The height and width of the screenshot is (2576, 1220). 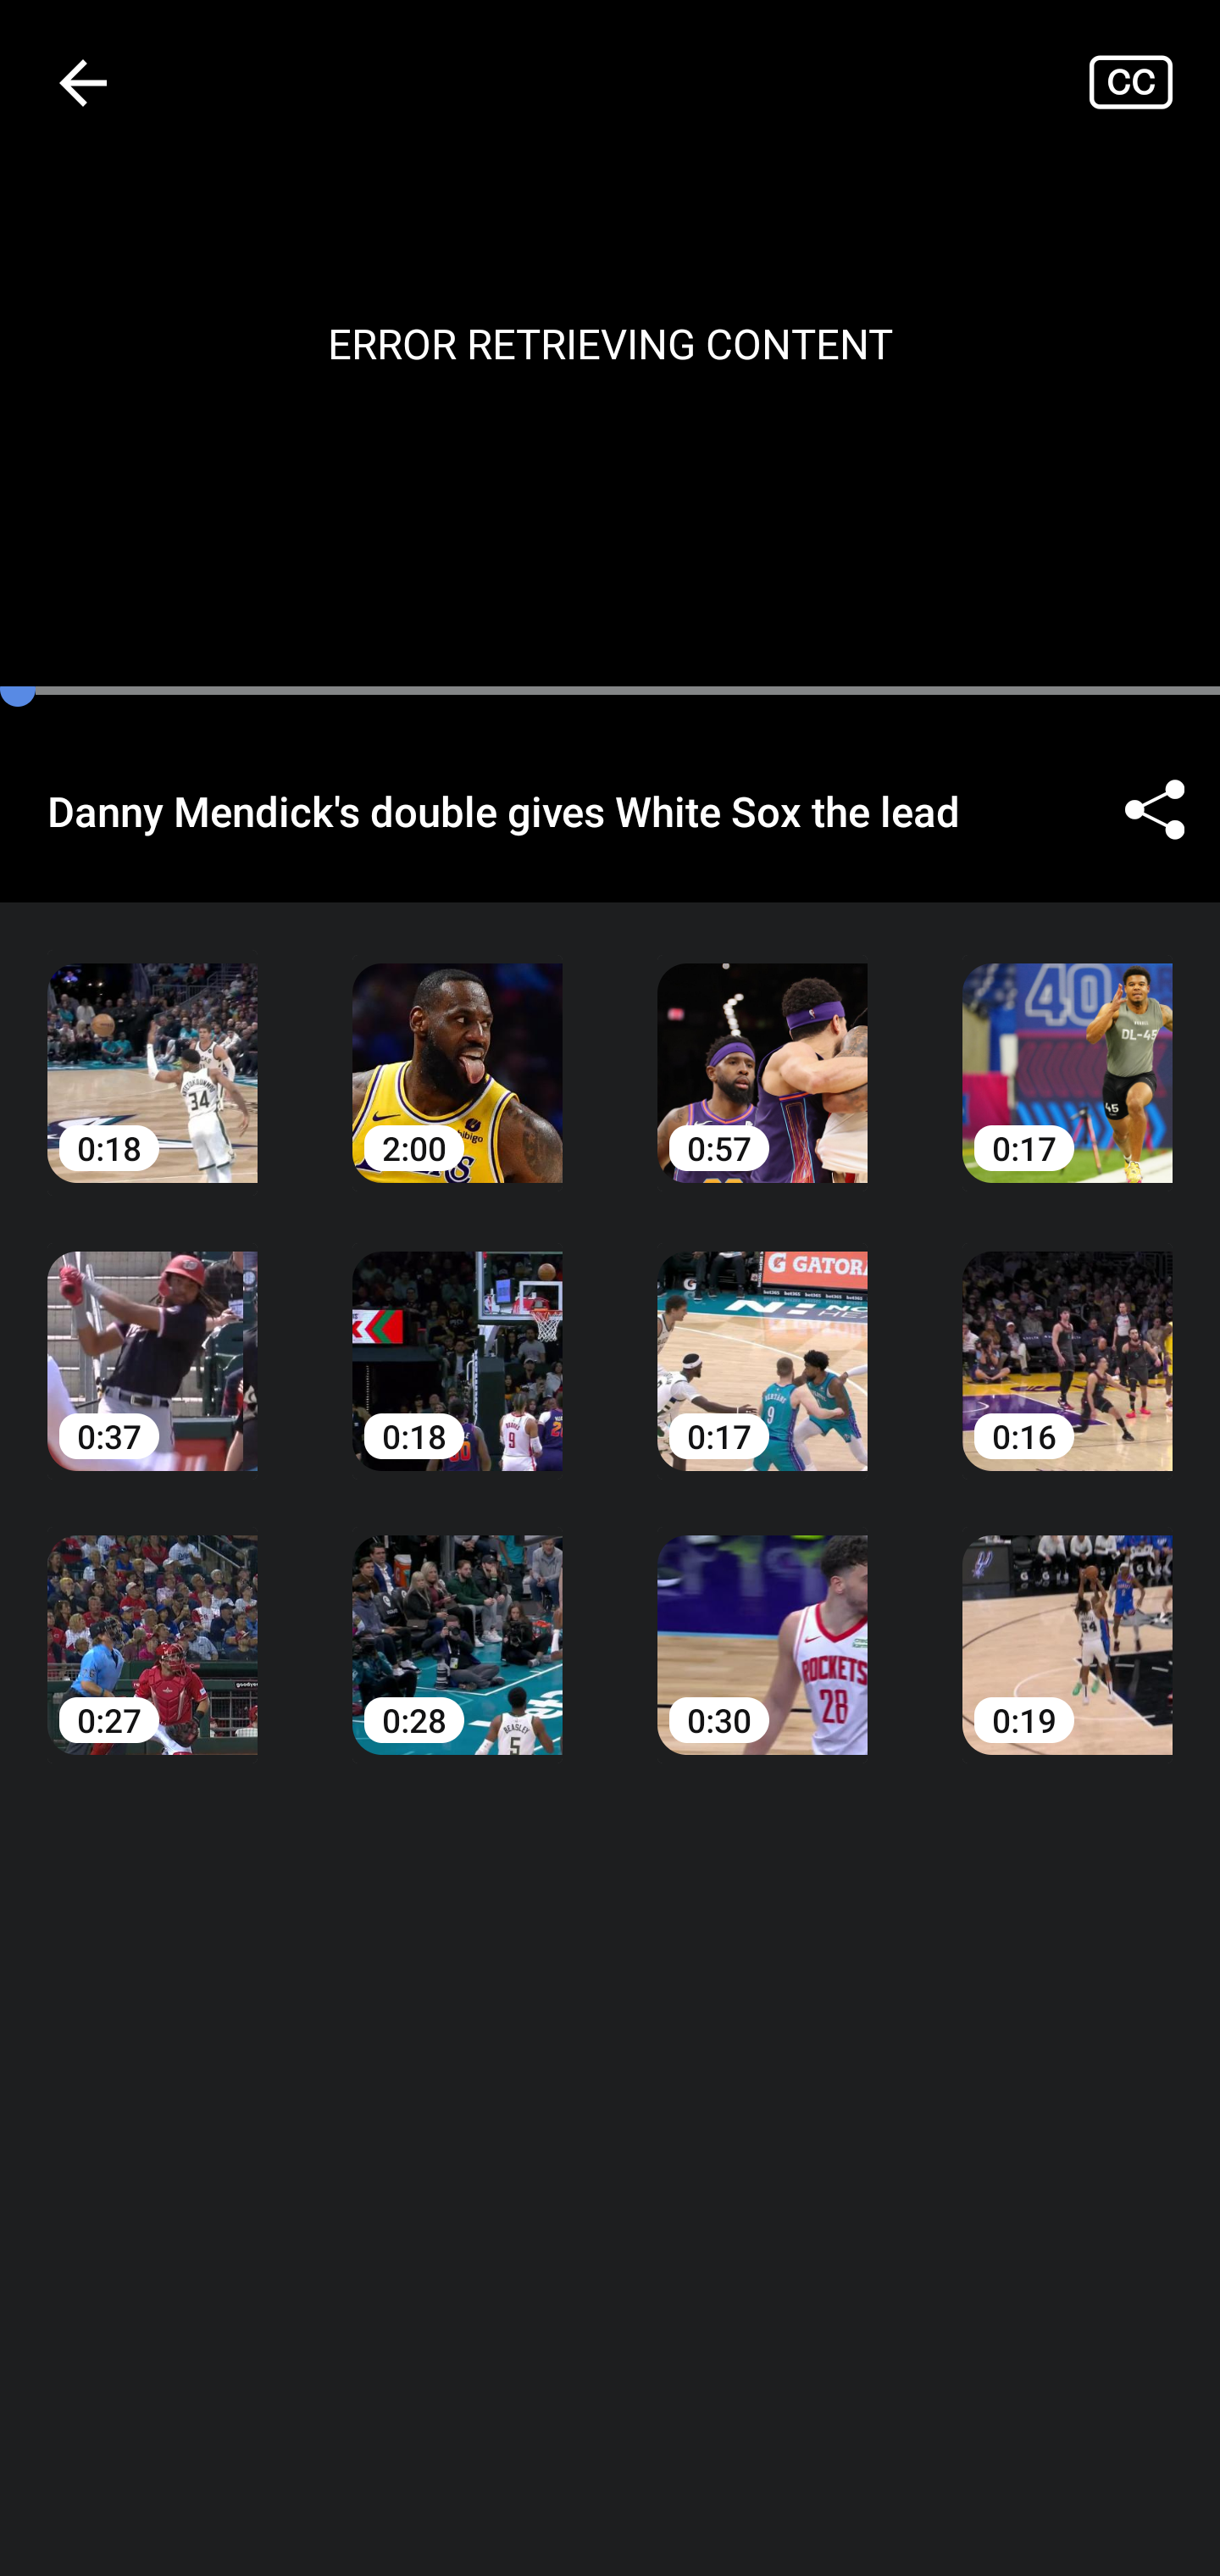 What do you see at coordinates (457, 1336) in the screenshot?
I see `0:18` at bounding box center [457, 1336].